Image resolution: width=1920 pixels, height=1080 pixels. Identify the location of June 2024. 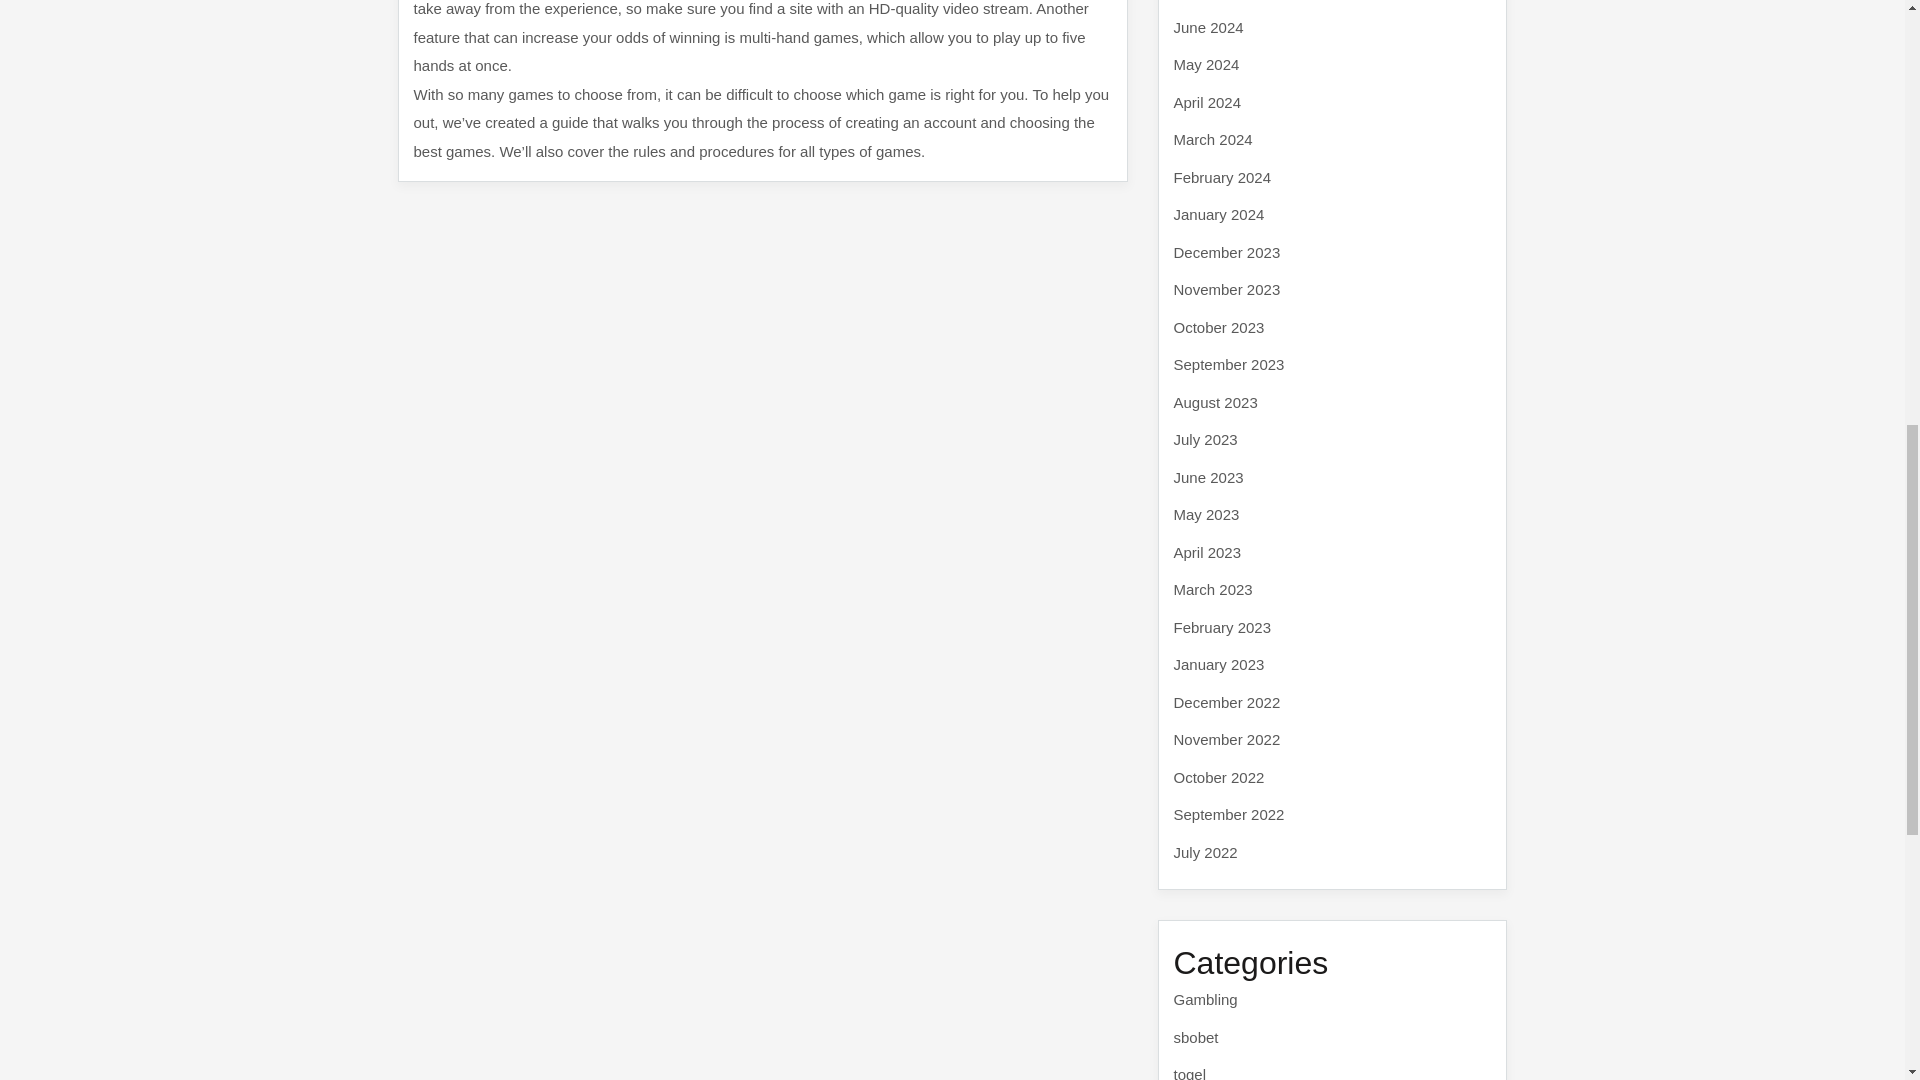
(1208, 26).